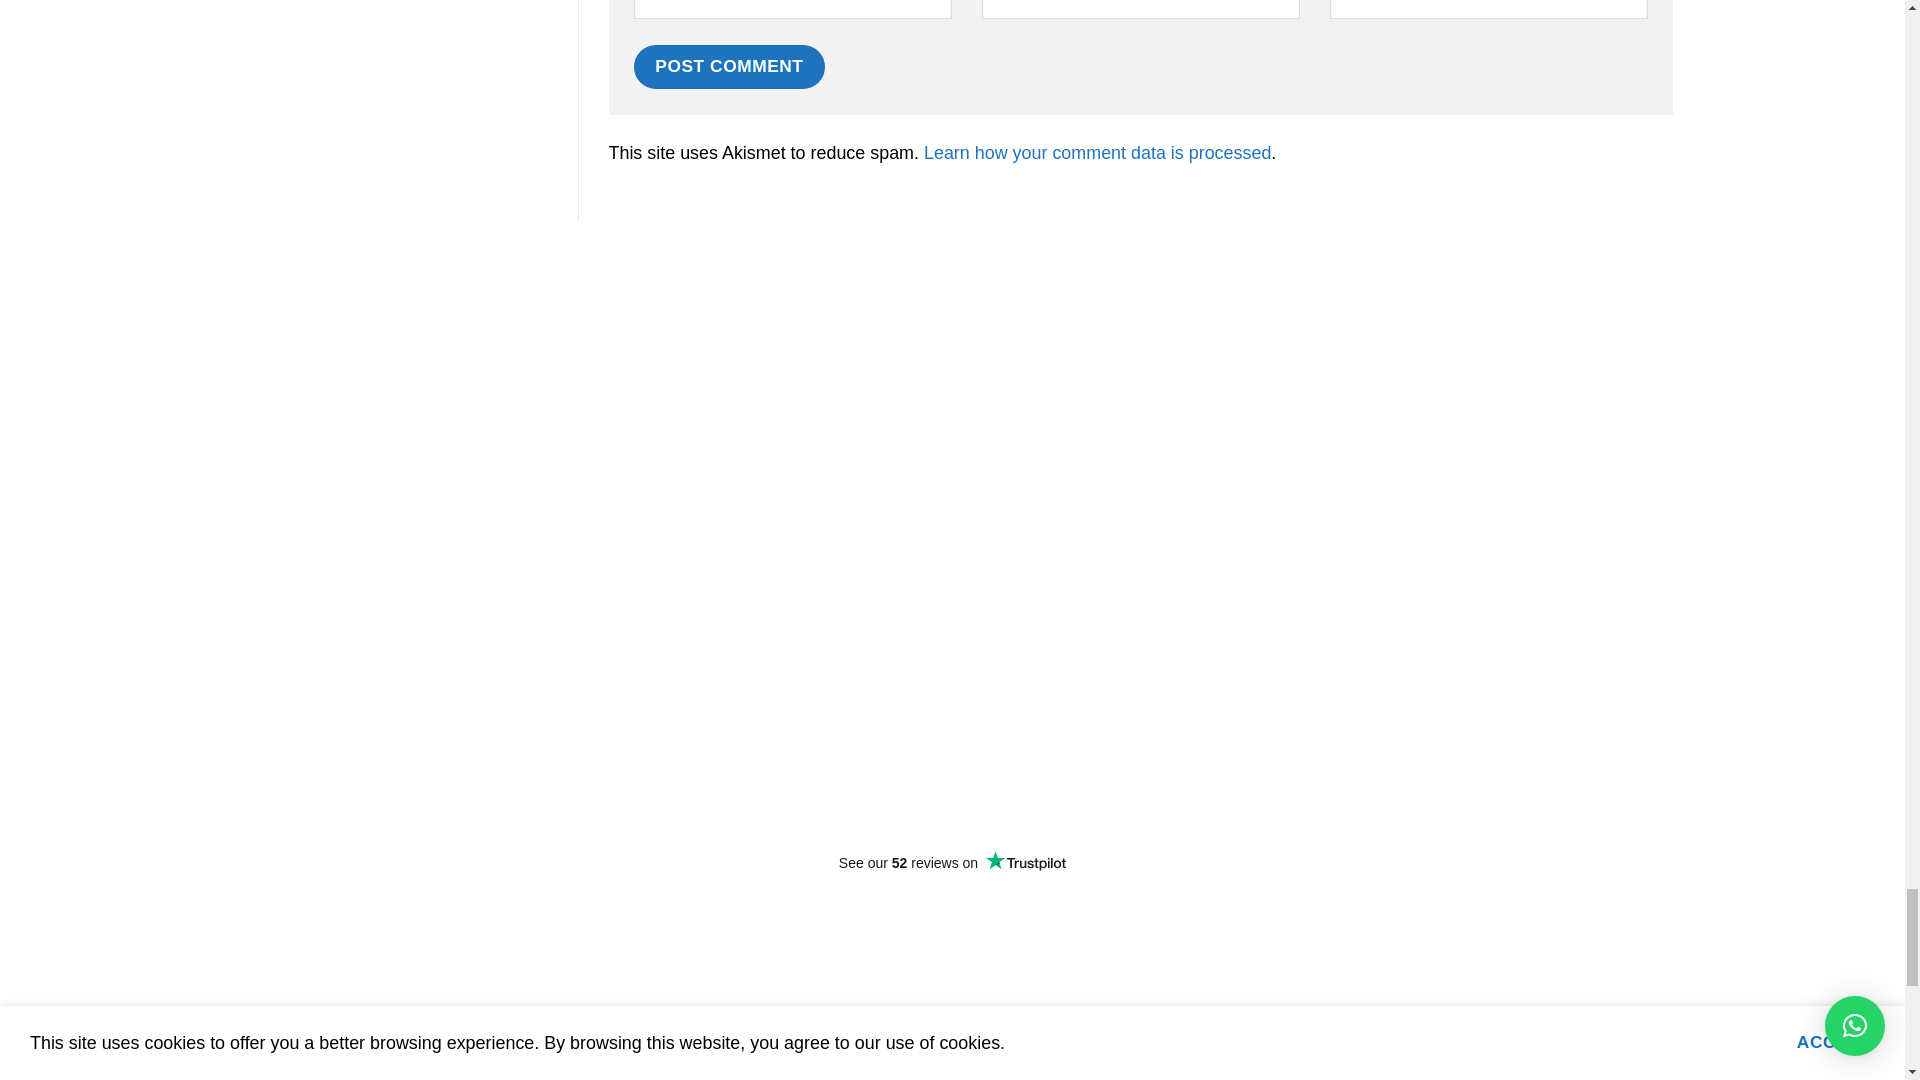 The height and width of the screenshot is (1080, 1920). What do you see at coordinates (729, 66) in the screenshot?
I see `Post Comment` at bounding box center [729, 66].